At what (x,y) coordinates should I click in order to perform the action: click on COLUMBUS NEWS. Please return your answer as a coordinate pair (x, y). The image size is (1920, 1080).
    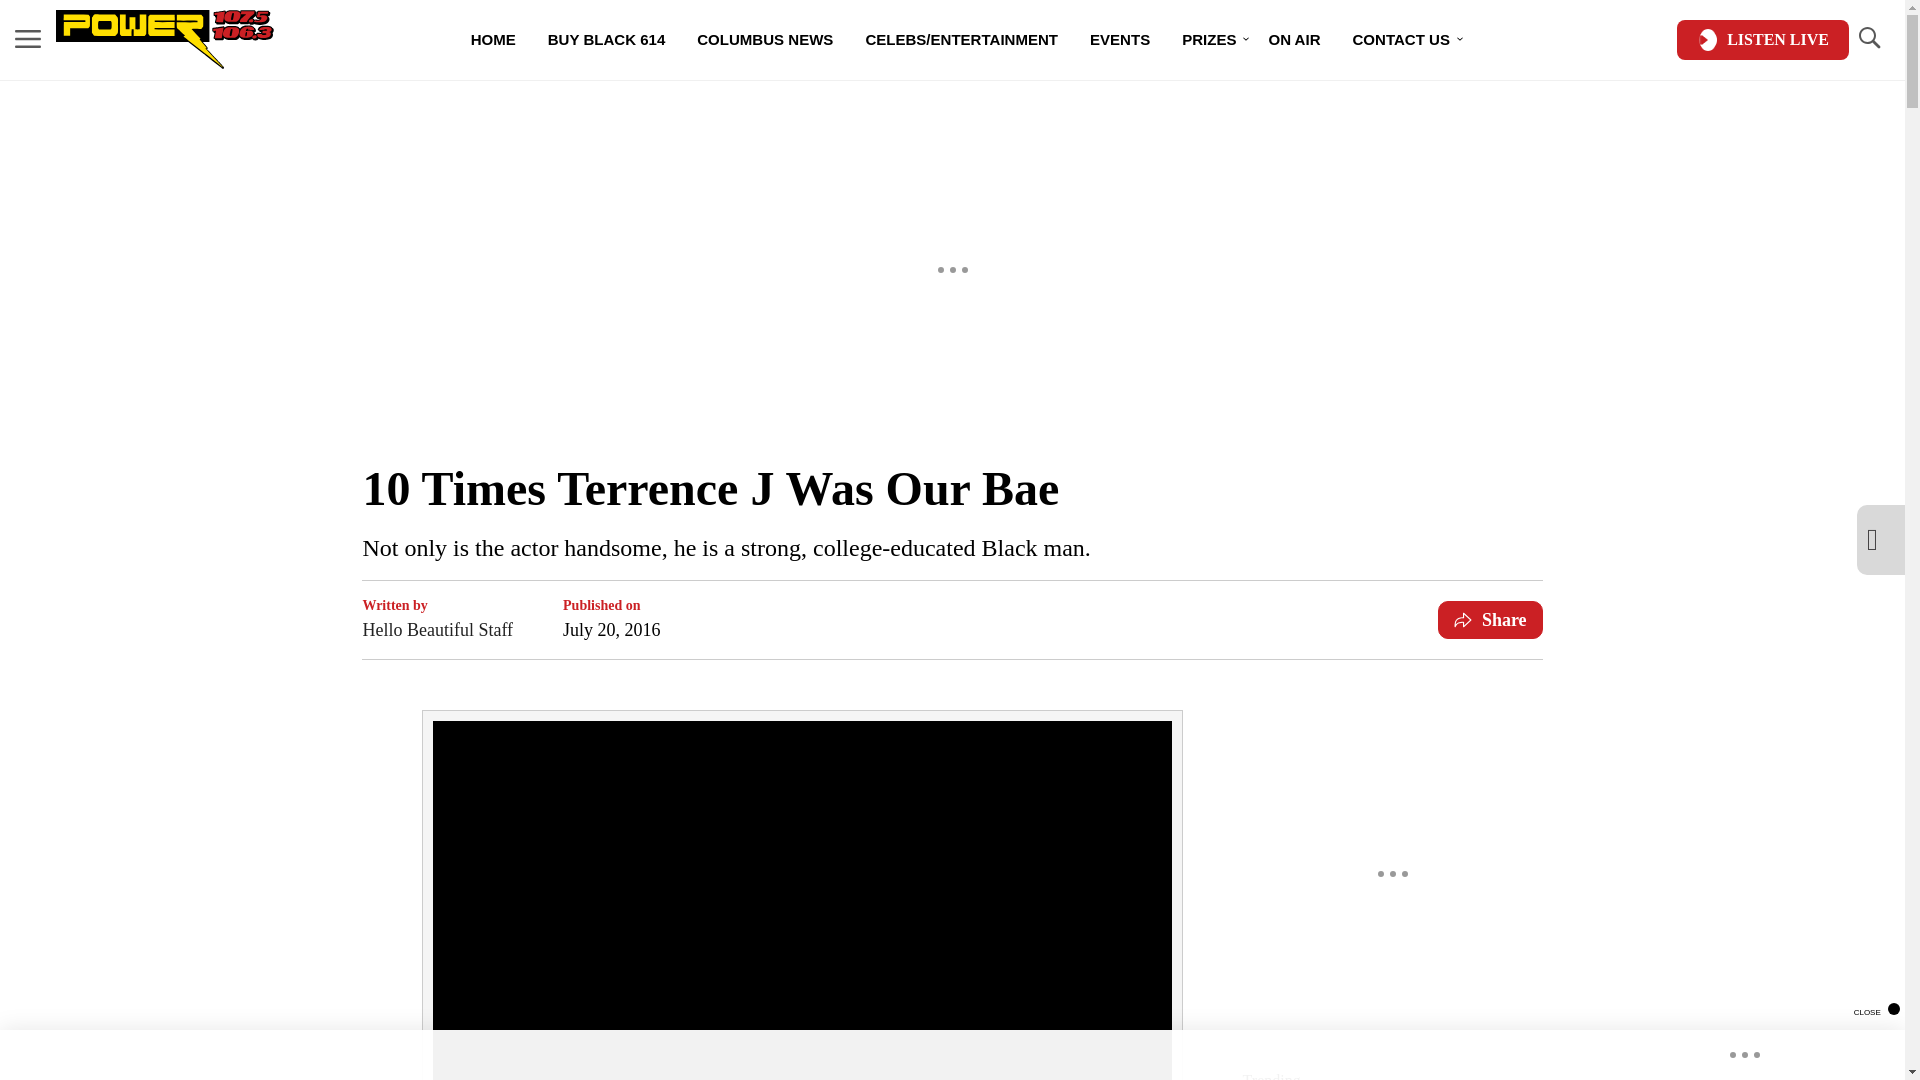
    Looking at the image, I should click on (764, 40).